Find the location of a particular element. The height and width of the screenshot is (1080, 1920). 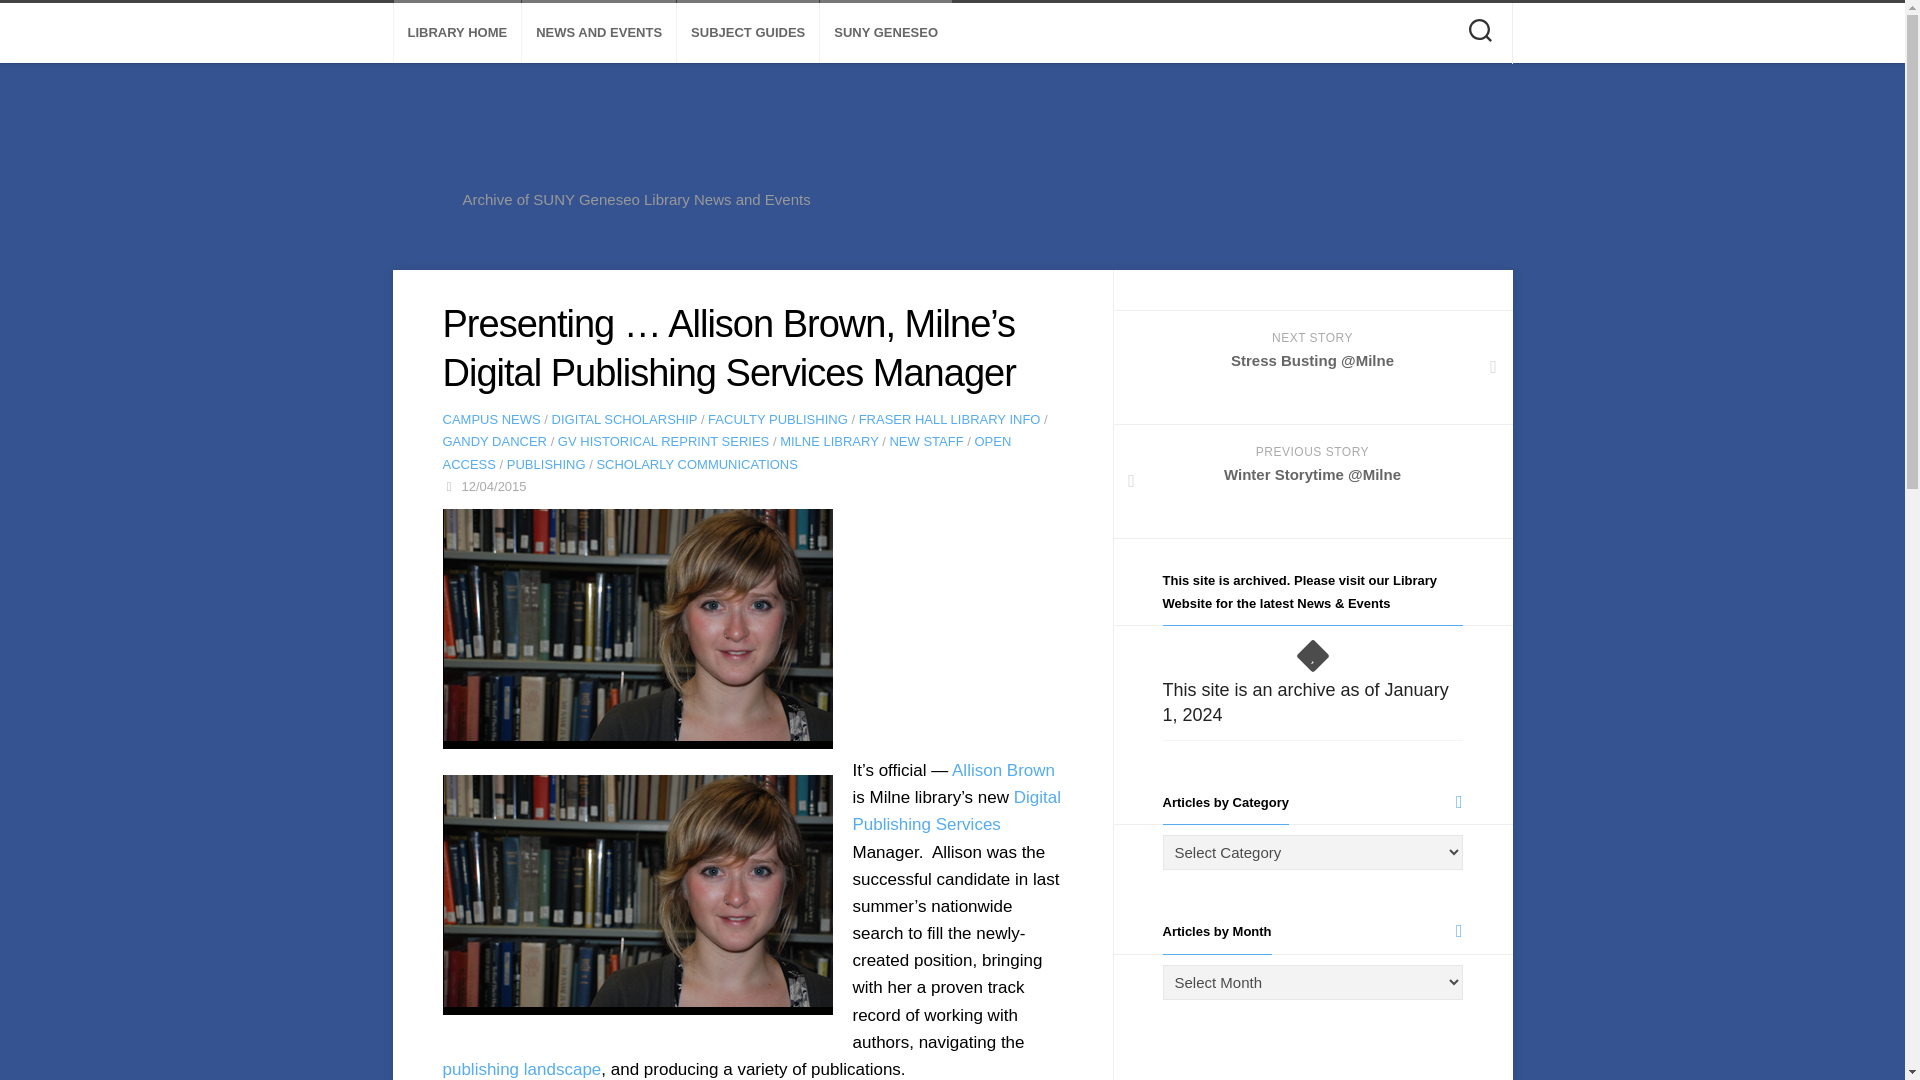

CAMPUS NEWS is located at coordinates (490, 418).